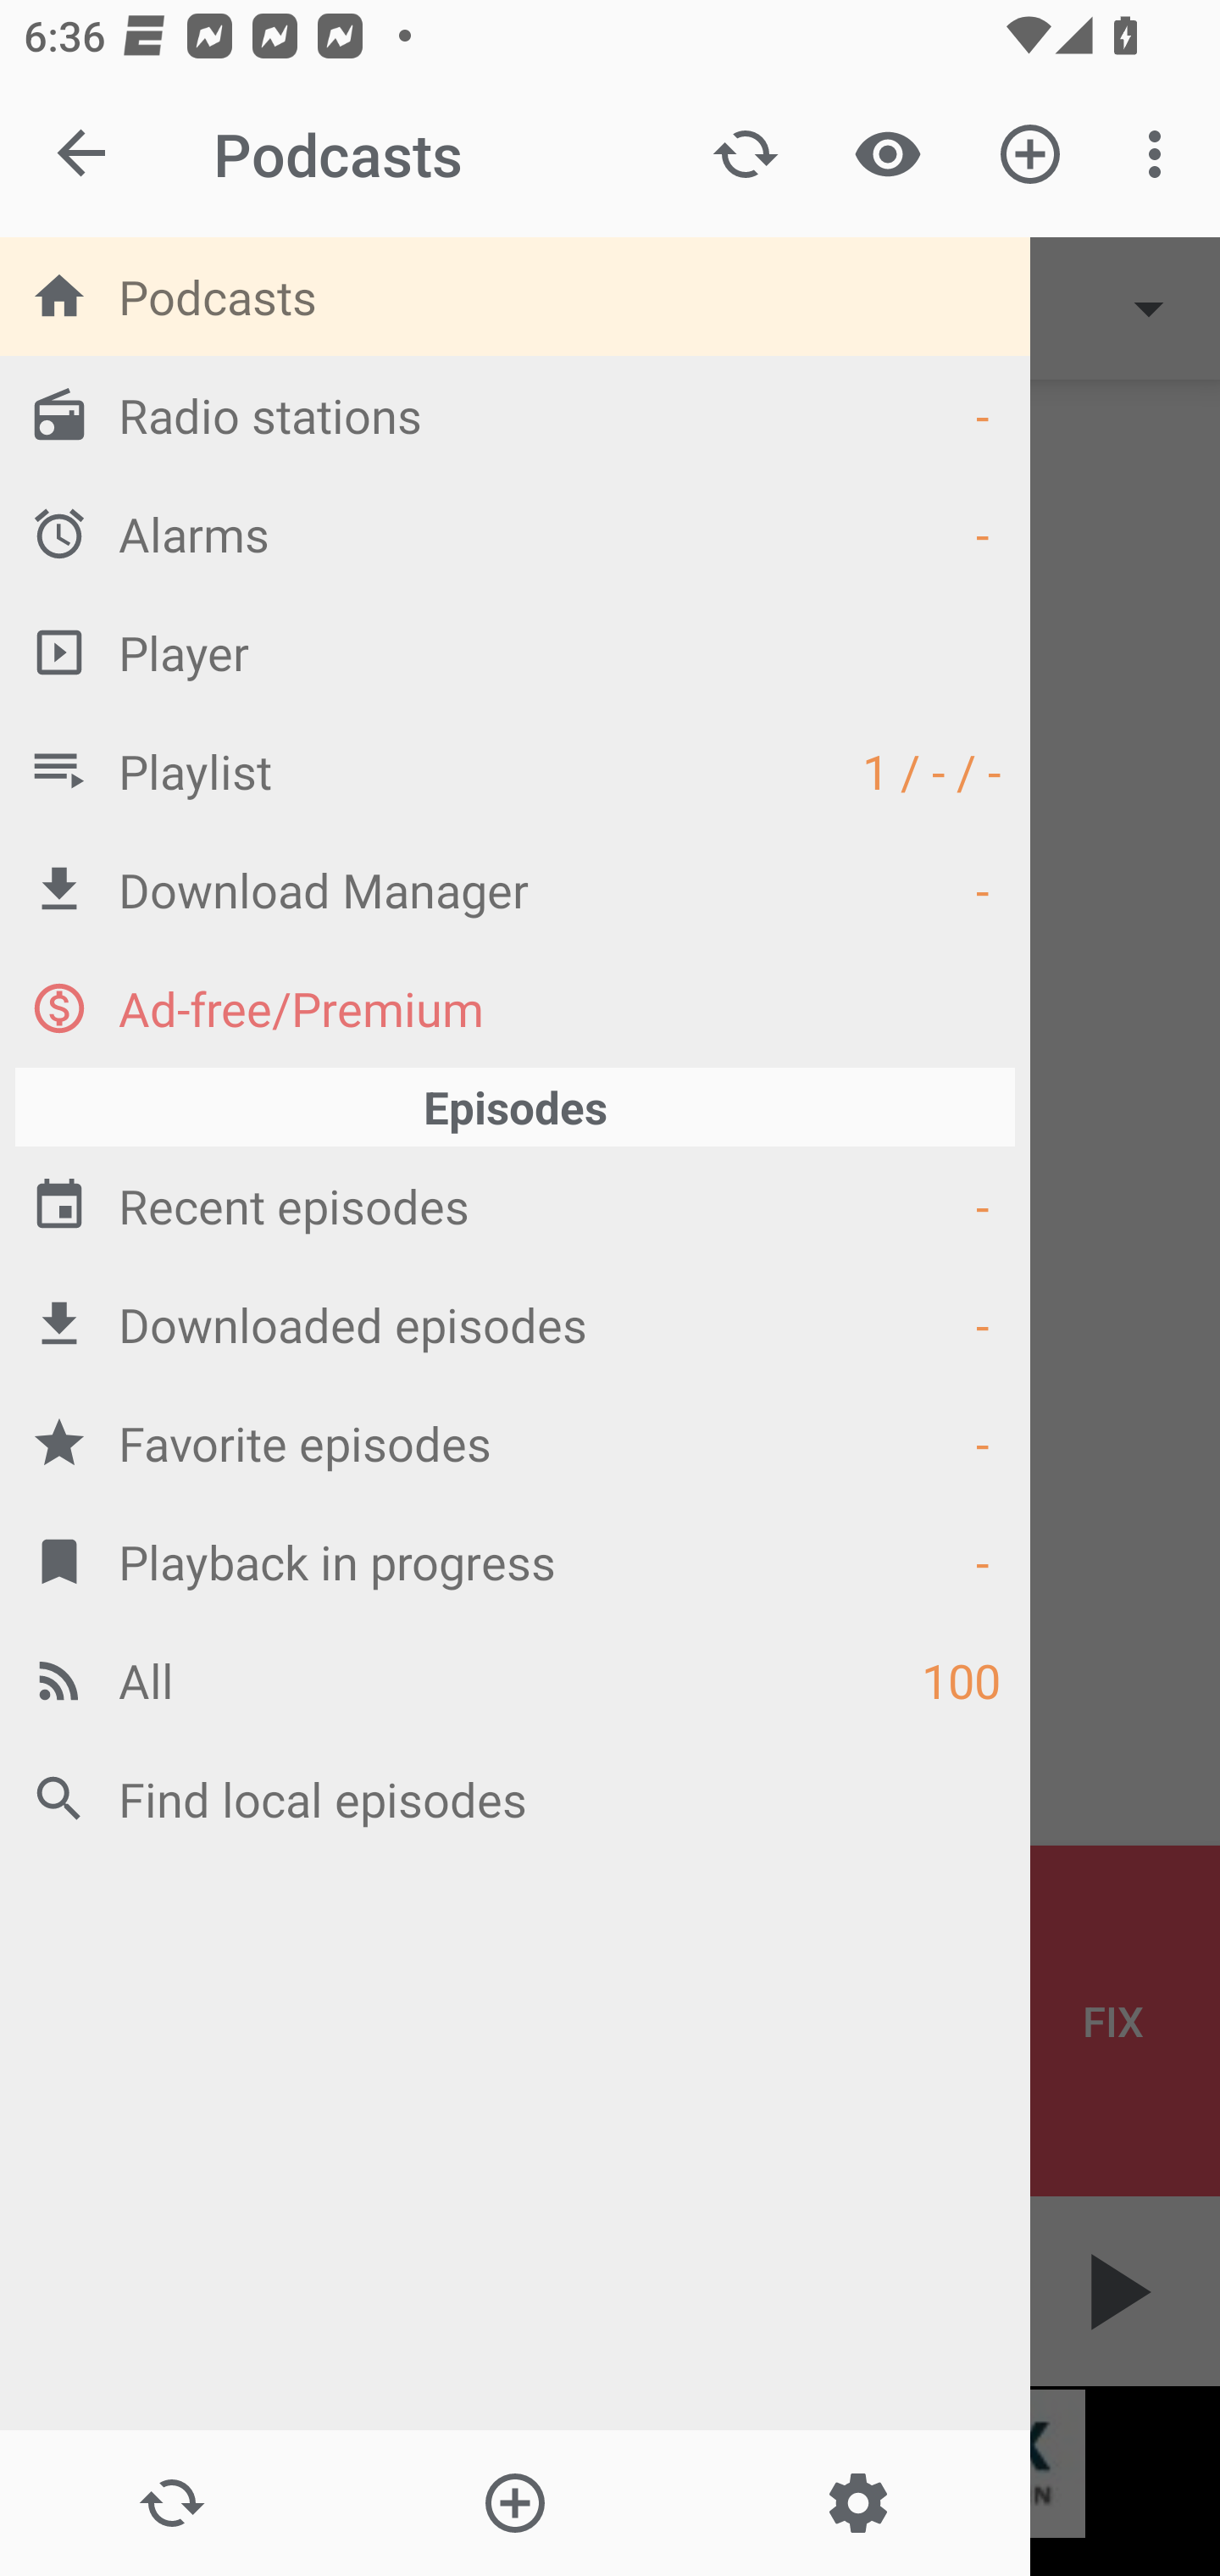 The width and height of the screenshot is (1220, 2576). What do you see at coordinates (515, 296) in the screenshot?
I see `Podcasts` at bounding box center [515, 296].